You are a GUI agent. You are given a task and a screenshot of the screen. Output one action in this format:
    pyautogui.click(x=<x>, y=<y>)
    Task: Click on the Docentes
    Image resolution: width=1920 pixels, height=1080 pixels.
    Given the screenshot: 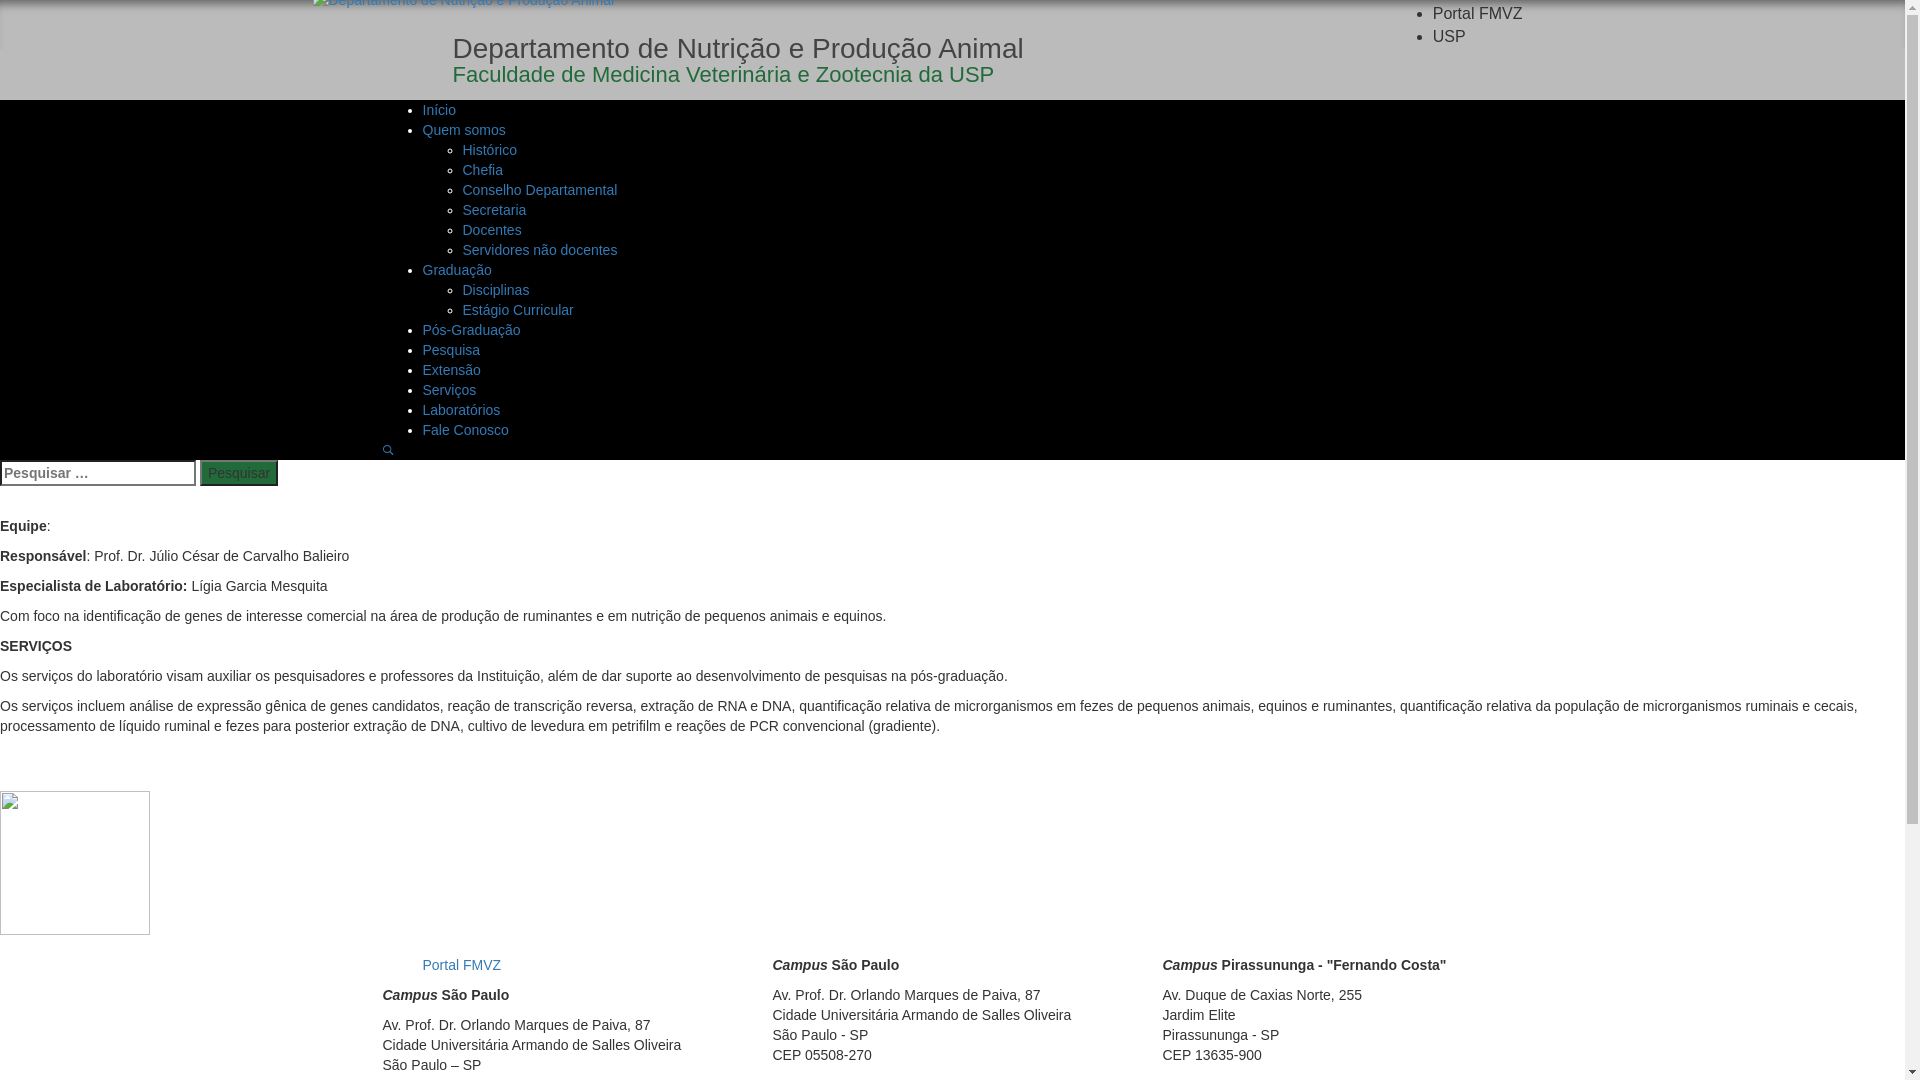 What is the action you would take?
    pyautogui.click(x=492, y=230)
    